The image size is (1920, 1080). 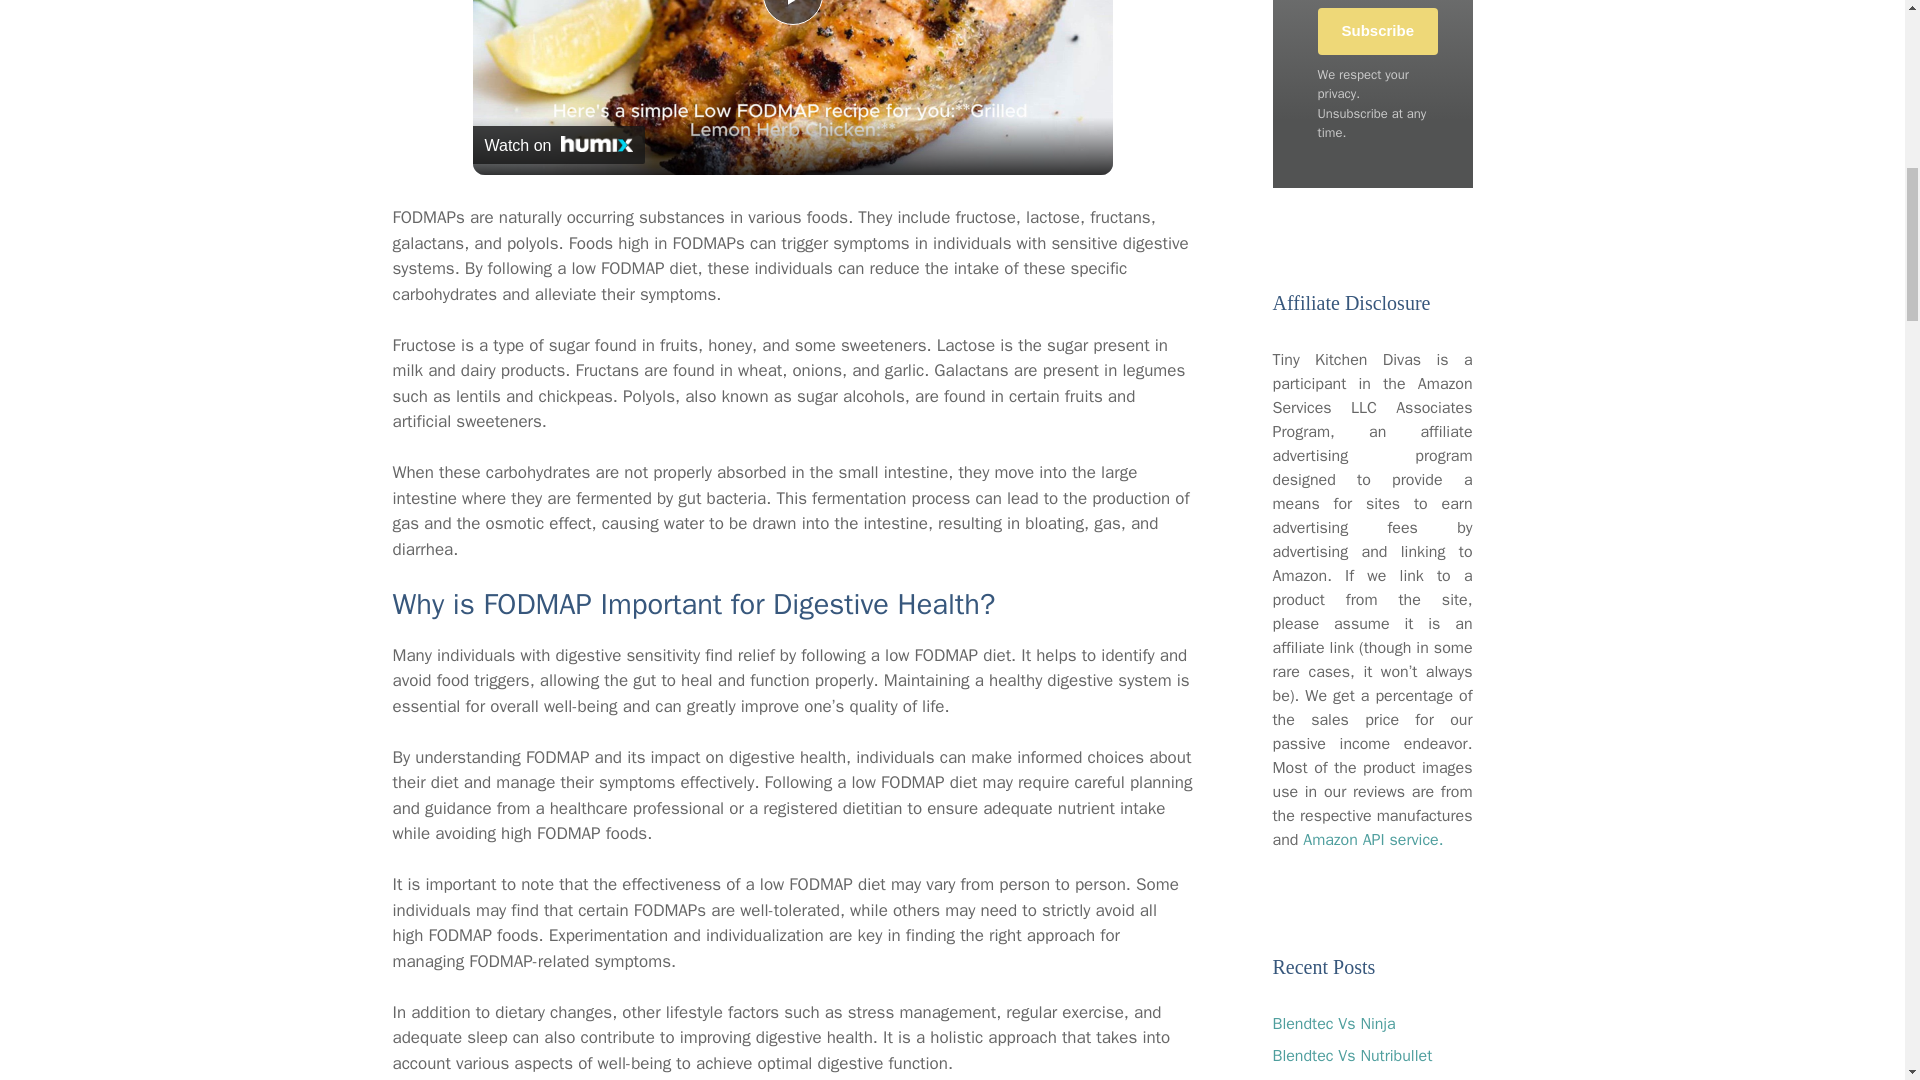 What do you see at coordinates (792, 12) in the screenshot?
I see `Play Video` at bounding box center [792, 12].